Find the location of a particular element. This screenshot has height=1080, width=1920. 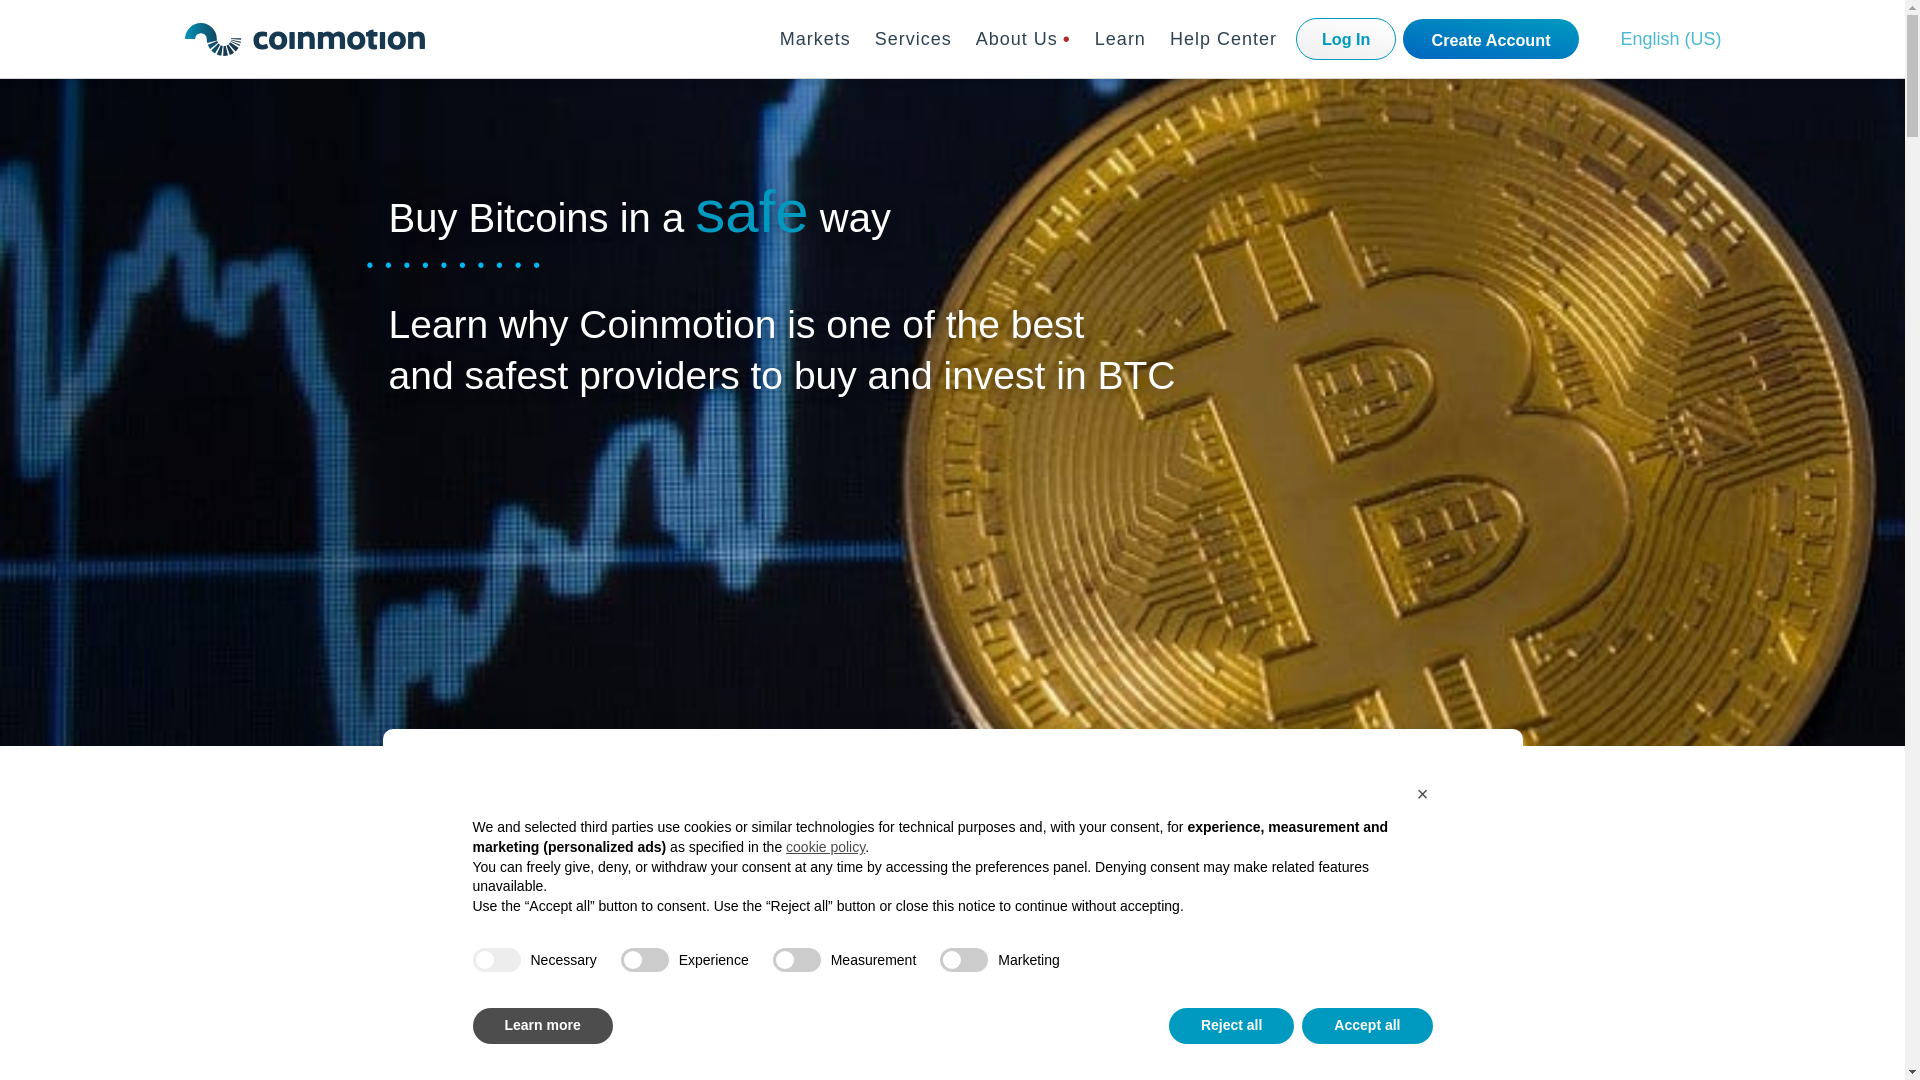

Markets is located at coordinates (816, 38).